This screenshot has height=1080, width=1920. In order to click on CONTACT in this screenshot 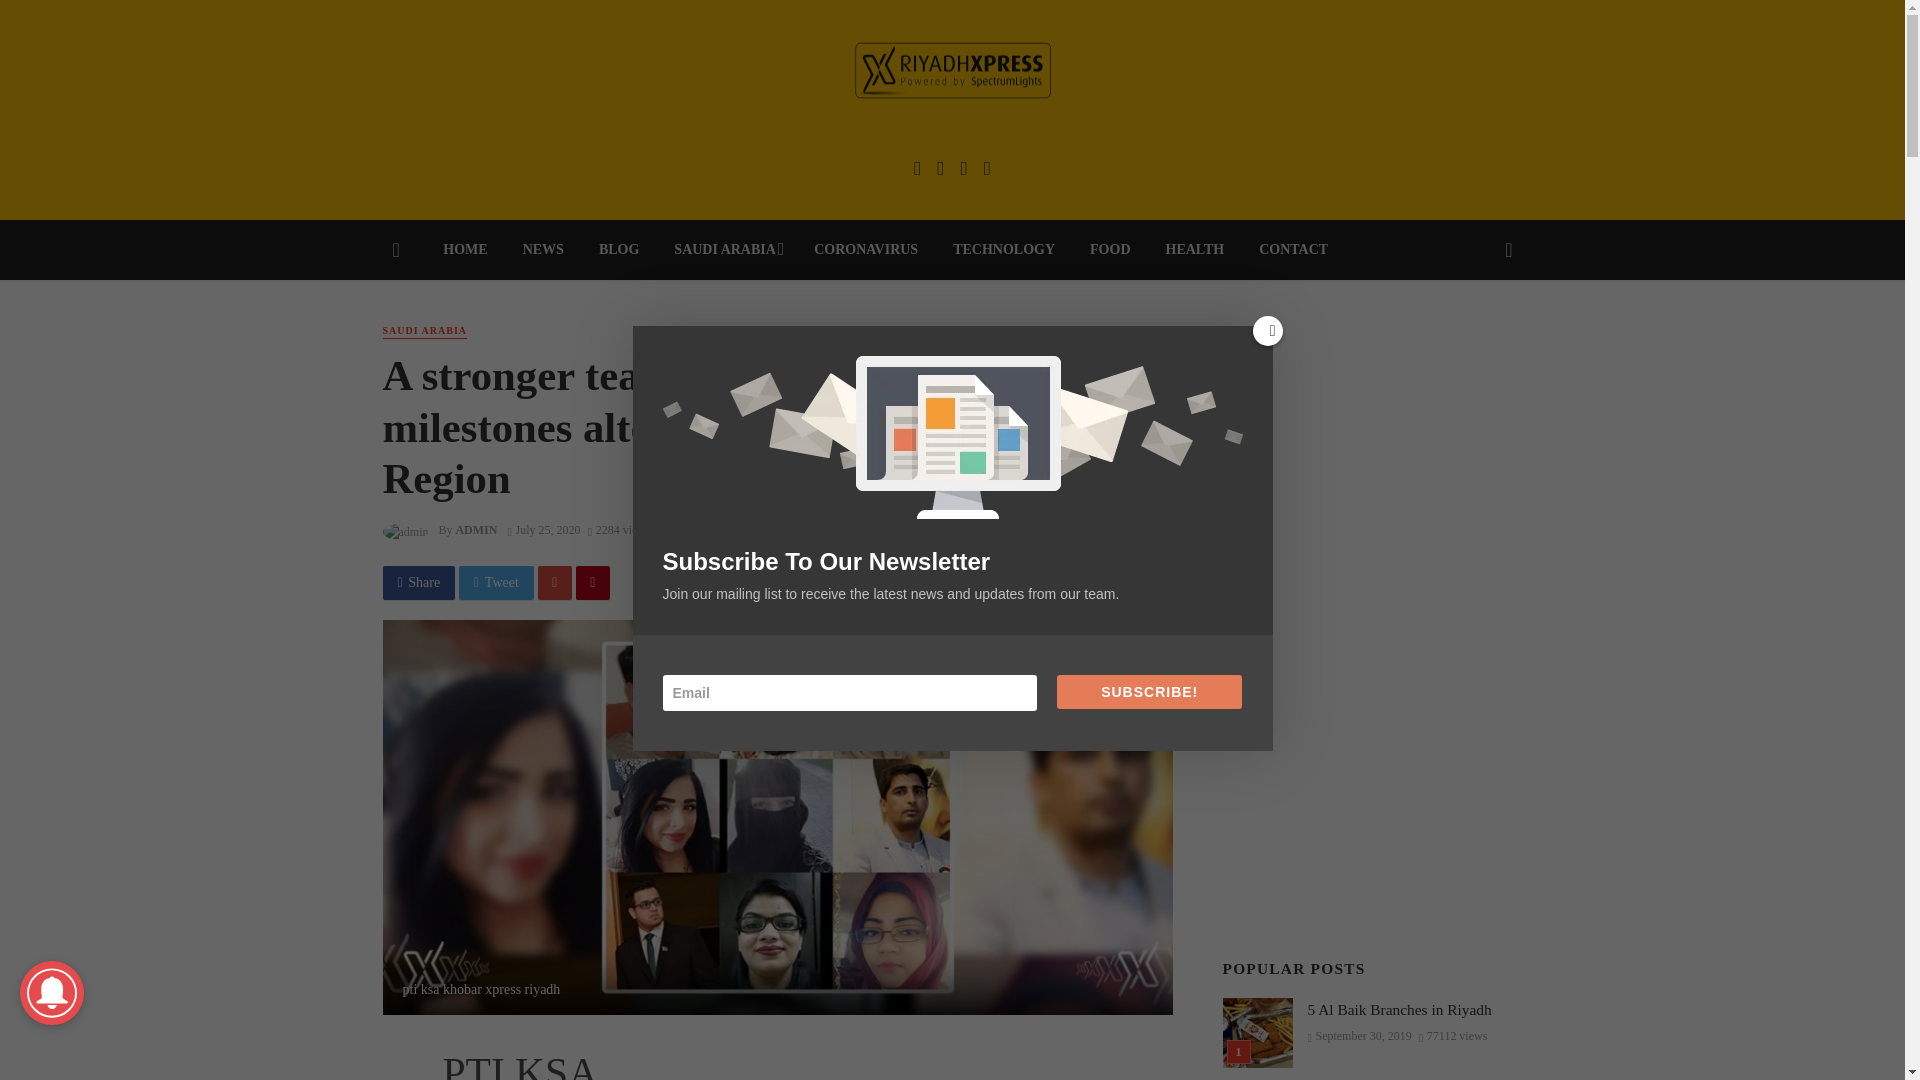, I will do `click(1294, 250)`.